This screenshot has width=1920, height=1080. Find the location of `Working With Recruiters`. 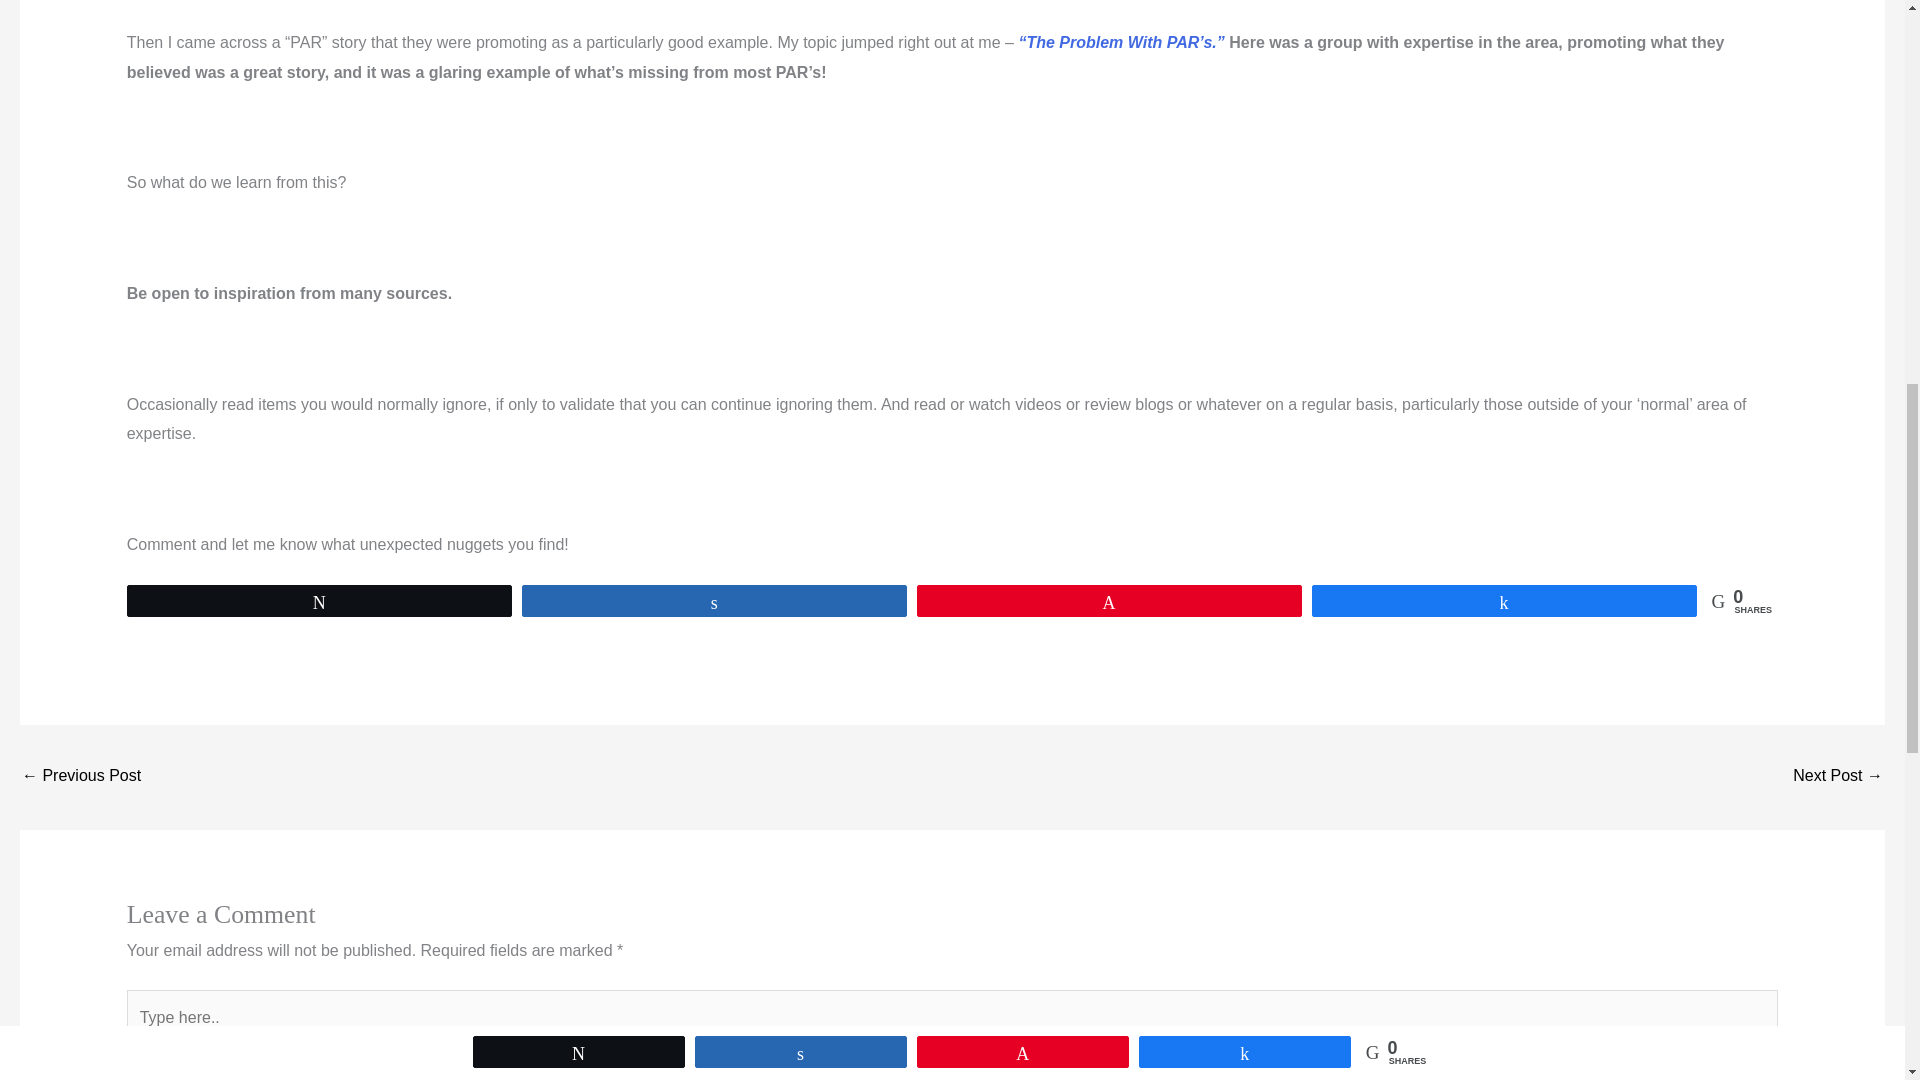

Working With Recruiters is located at coordinates (1838, 777).